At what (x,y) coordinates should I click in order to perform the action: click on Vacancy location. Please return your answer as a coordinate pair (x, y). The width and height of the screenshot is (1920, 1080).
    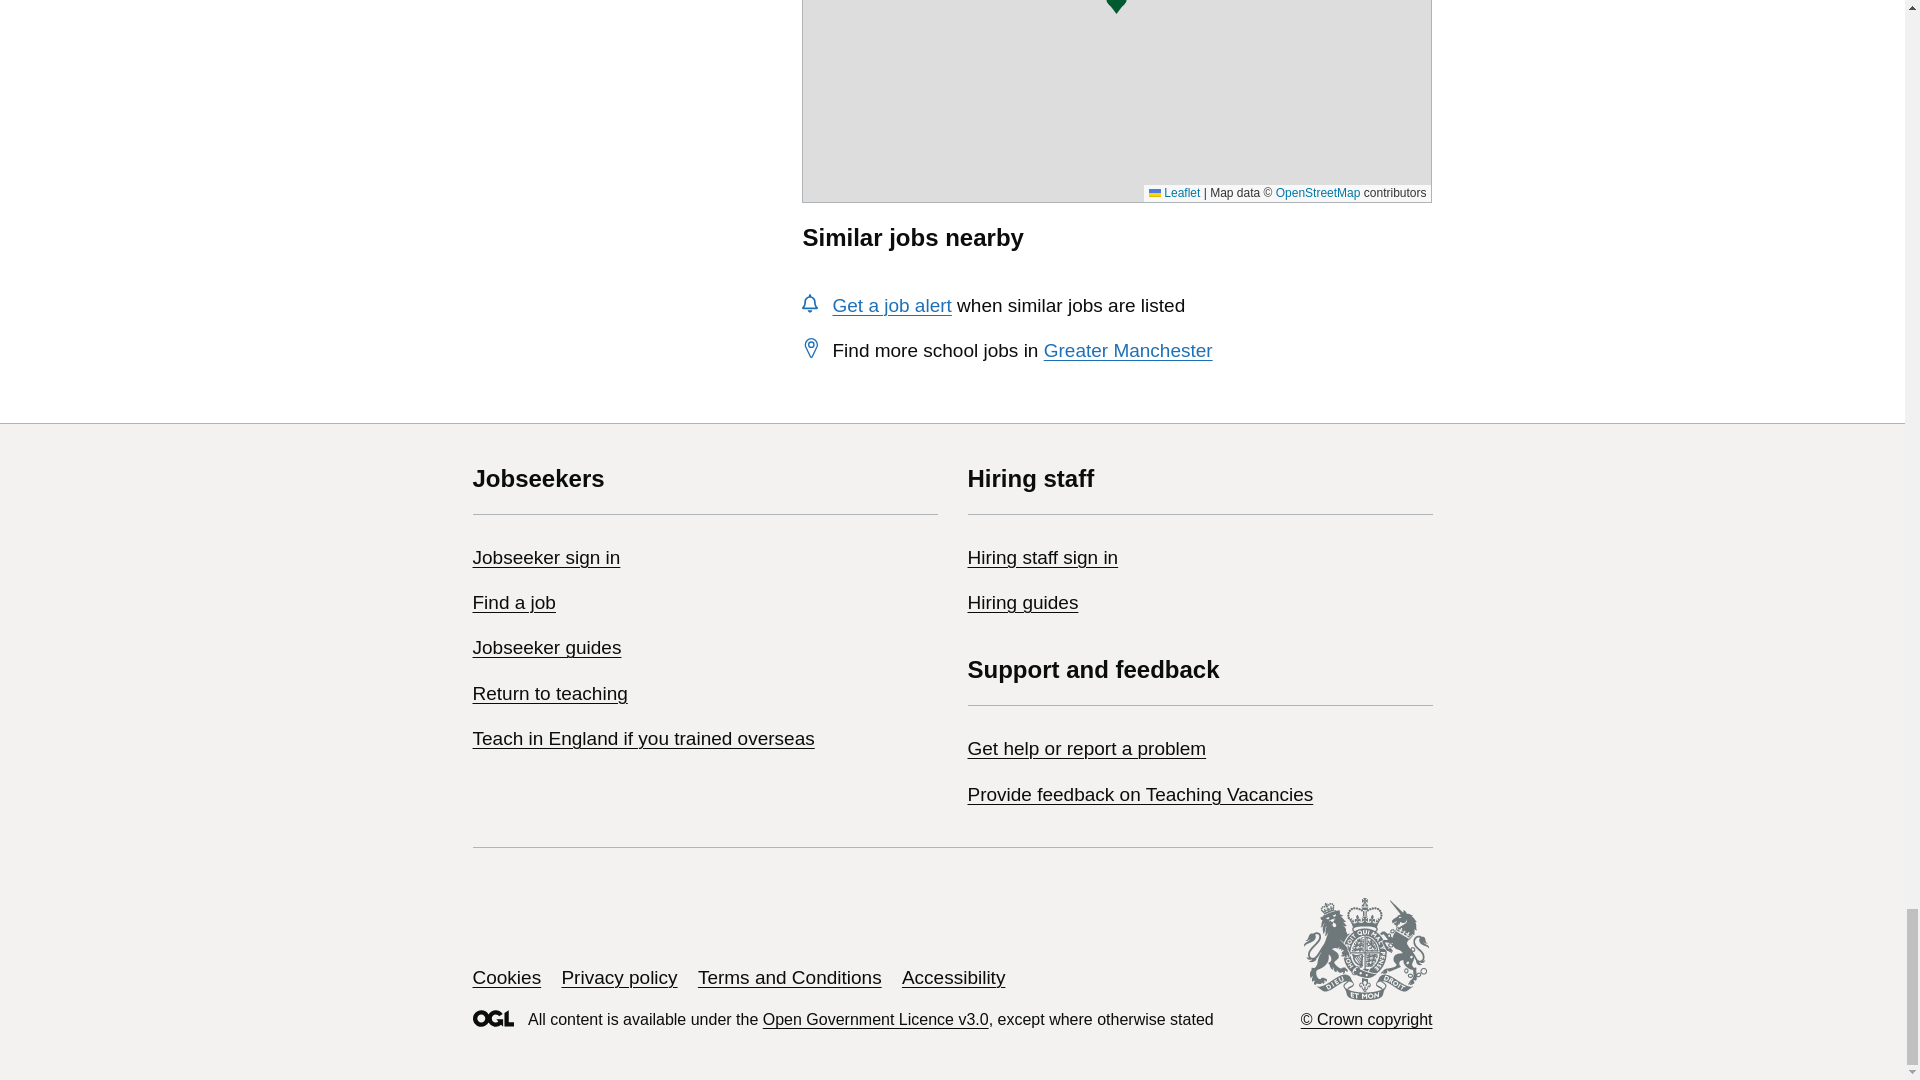
    Looking at the image, I should click on (1116, 8).